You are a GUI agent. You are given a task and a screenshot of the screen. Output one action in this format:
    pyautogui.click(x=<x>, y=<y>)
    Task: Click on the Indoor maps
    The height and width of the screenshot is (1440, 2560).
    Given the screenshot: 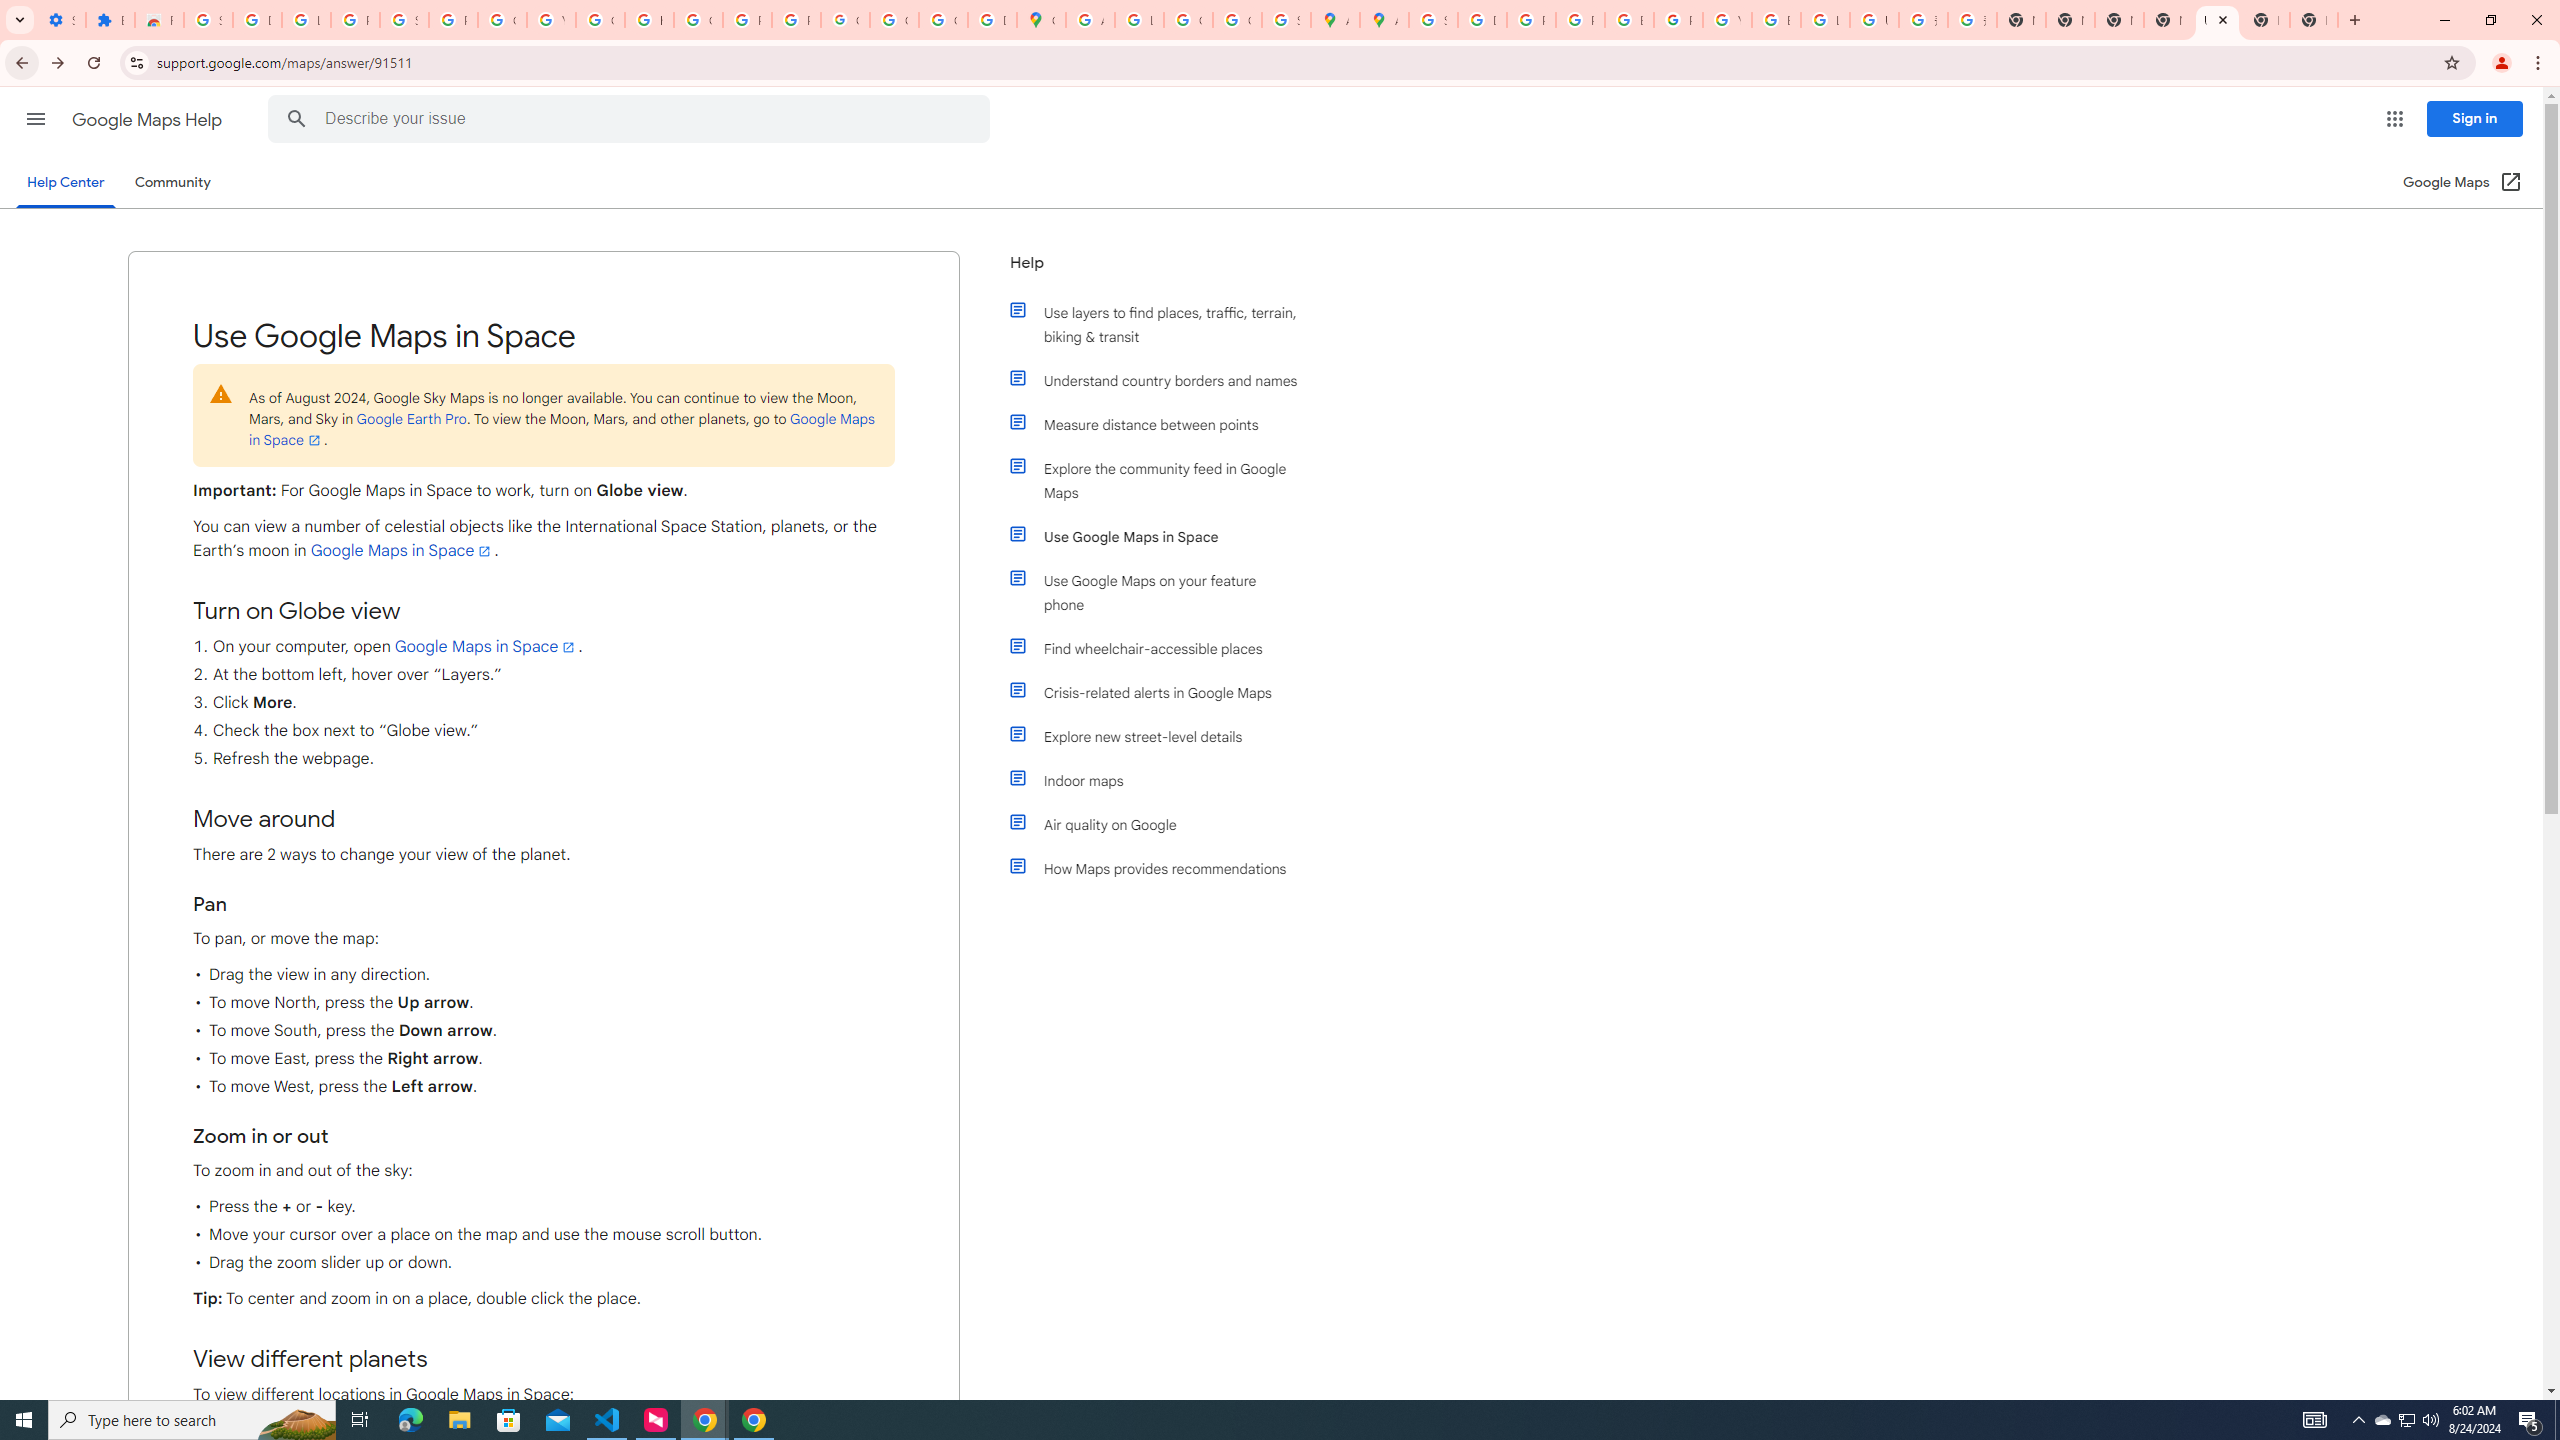 What is the action you would take?
    pyautogui.click(x=1163, y=780)
    